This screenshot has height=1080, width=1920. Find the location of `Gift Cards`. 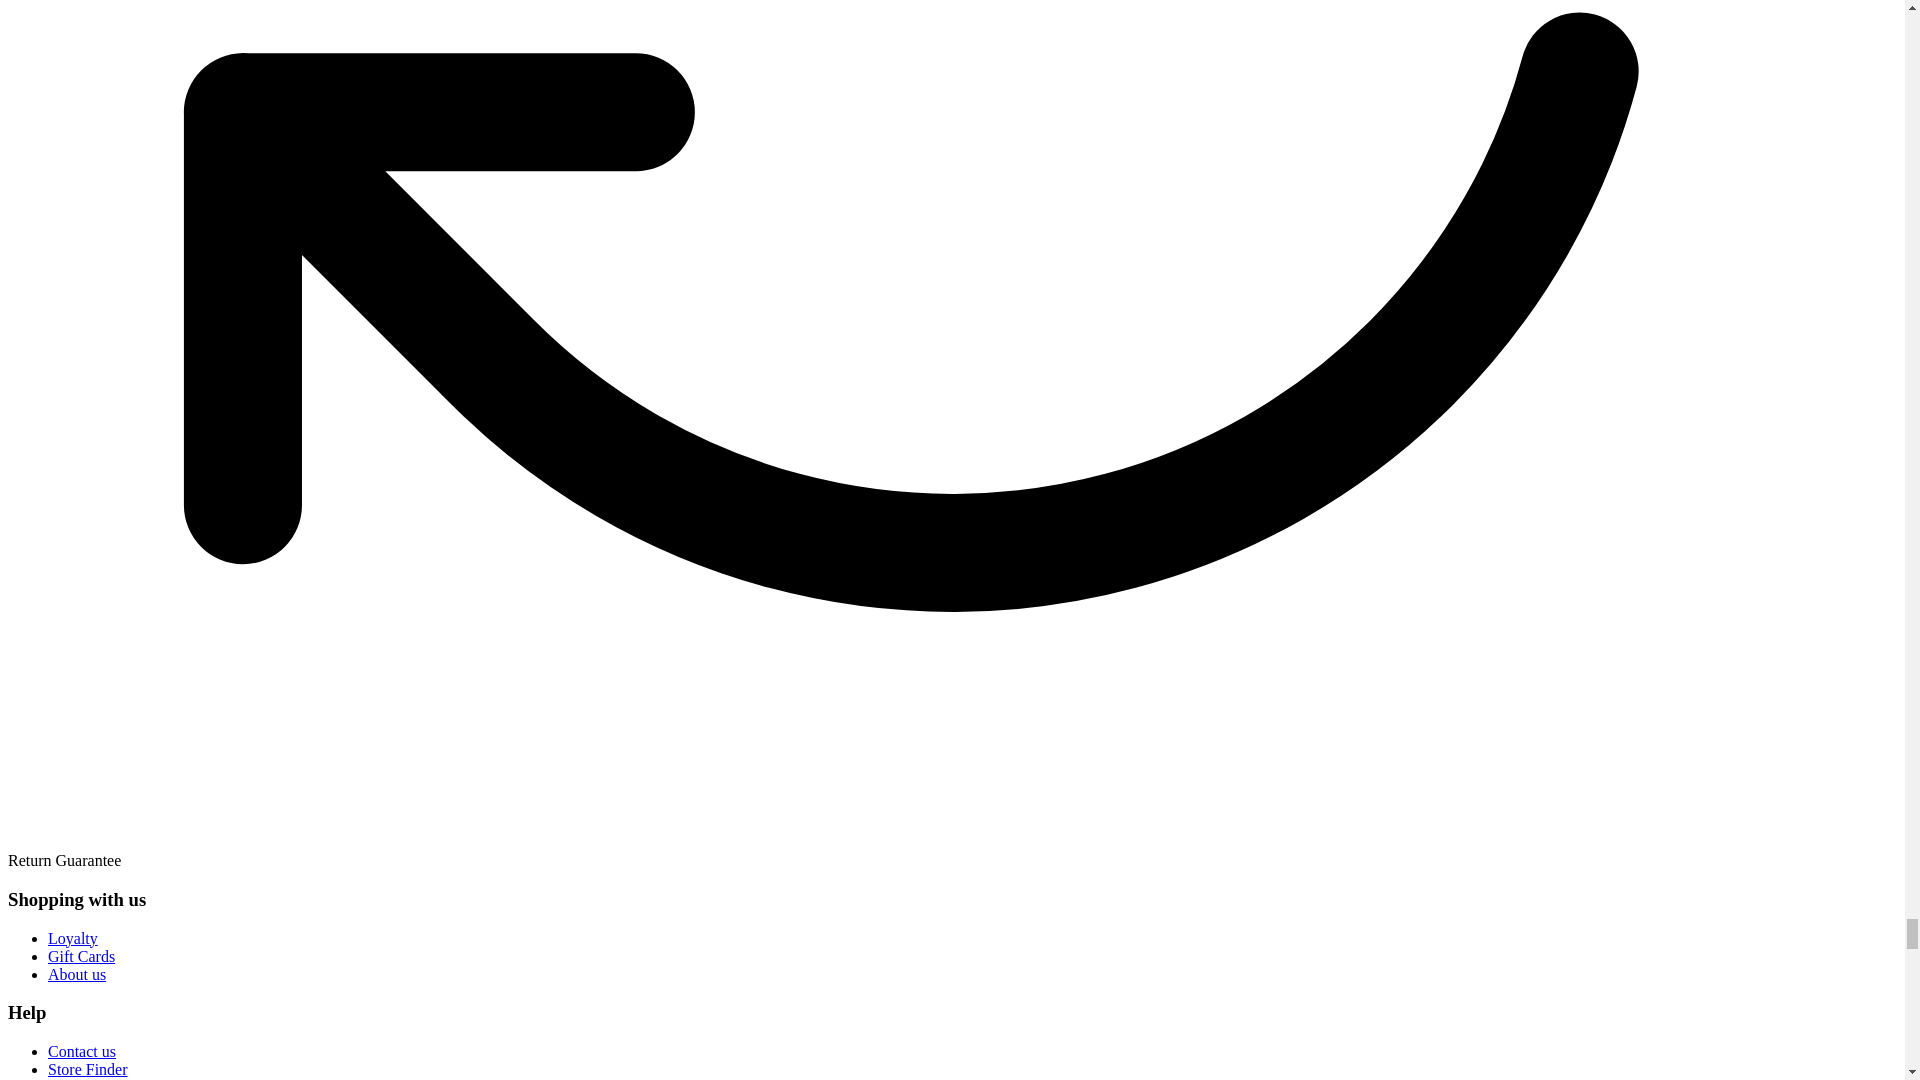

Gift Cards is located at coordinates (82, 956).